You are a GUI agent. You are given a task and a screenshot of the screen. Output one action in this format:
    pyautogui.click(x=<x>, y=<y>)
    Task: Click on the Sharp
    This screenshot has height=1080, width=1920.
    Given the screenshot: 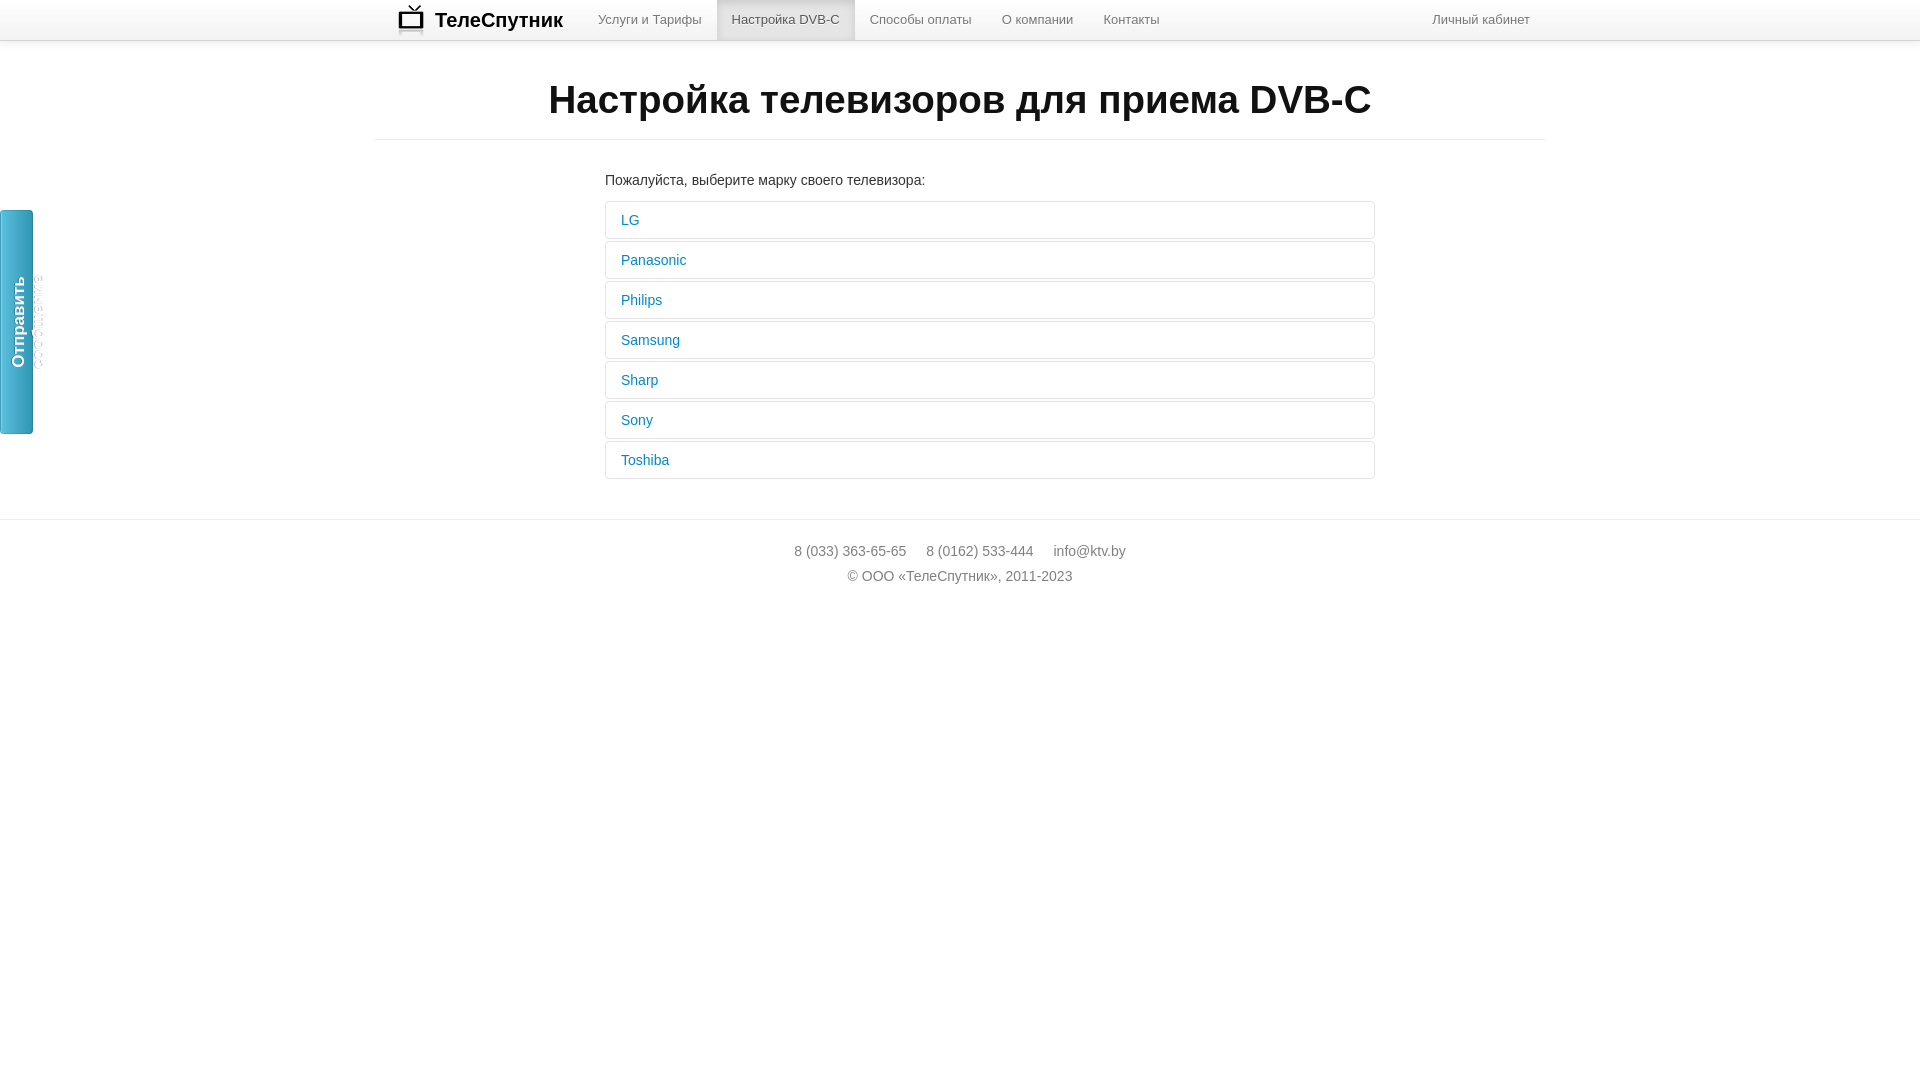 What is the action you would take?
    pyautogui.click(x=990, y=380)
    